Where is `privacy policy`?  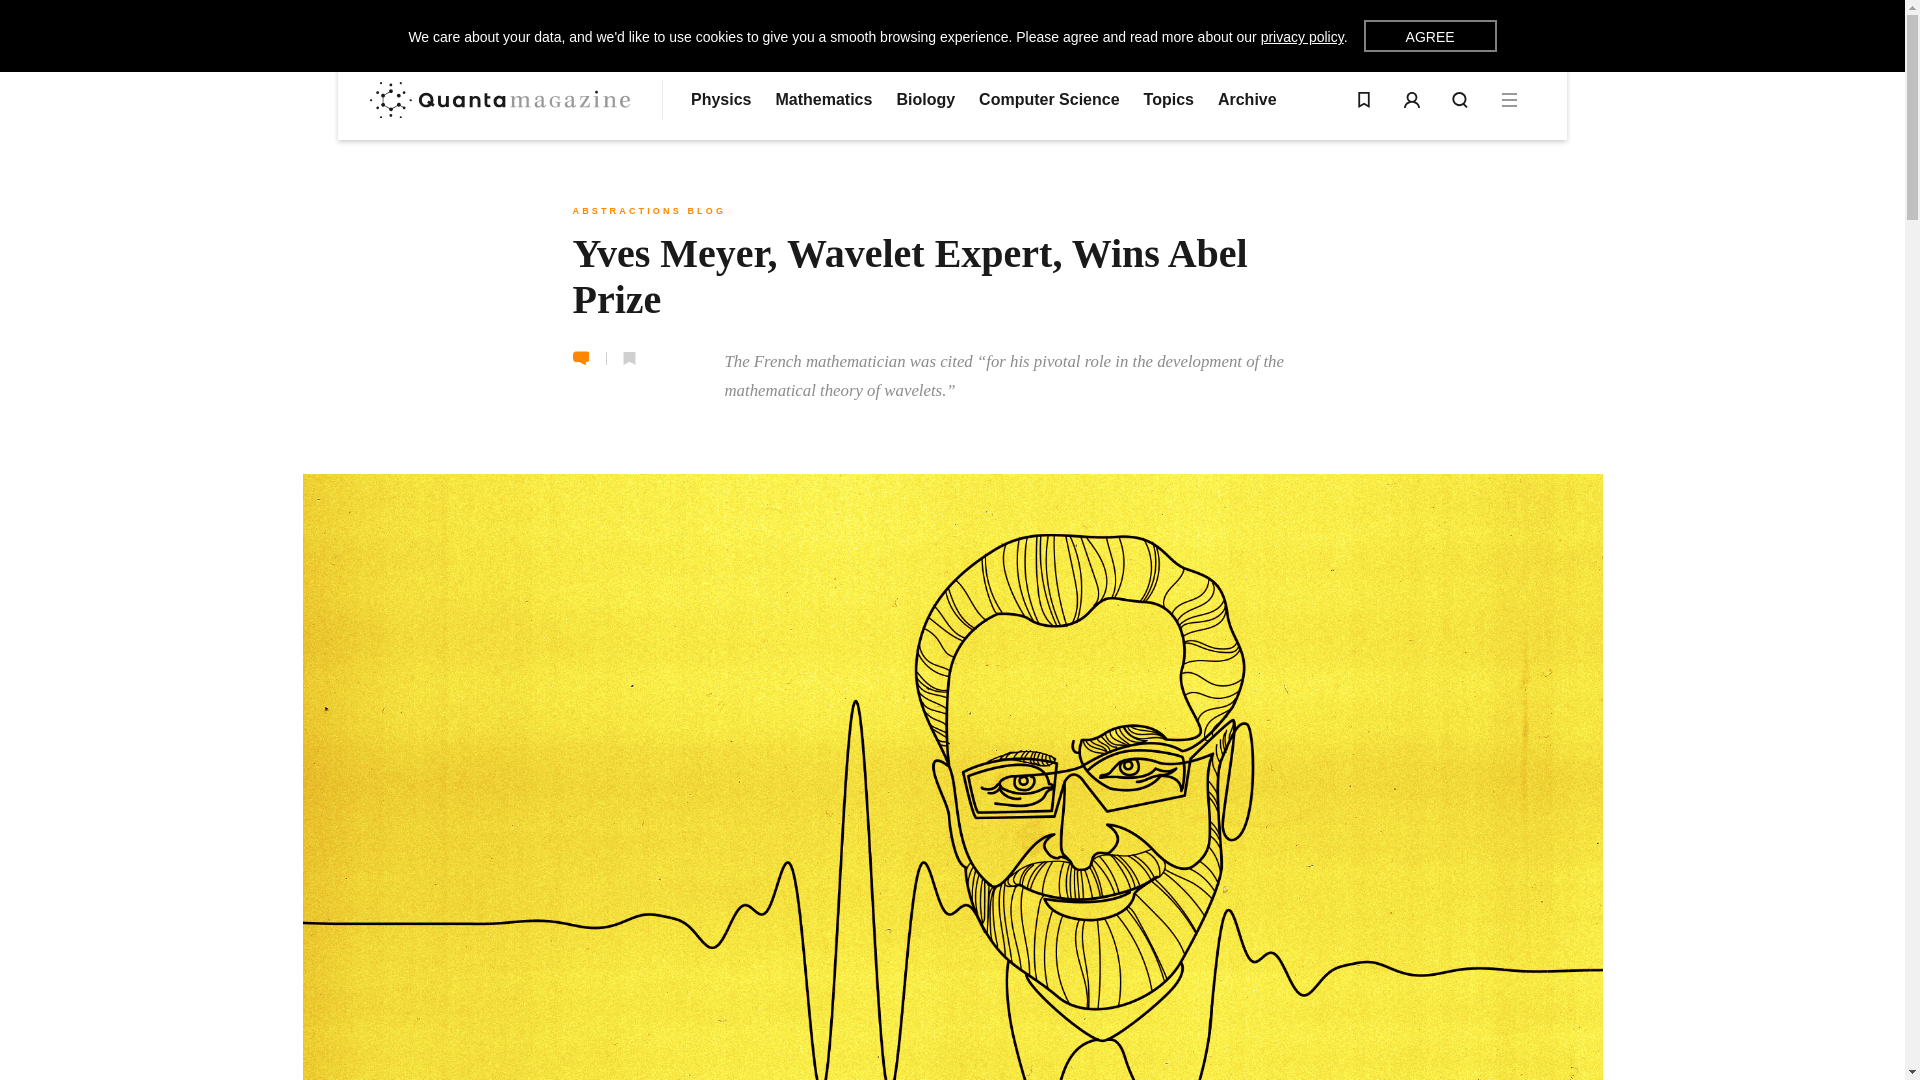 privacy policy is located at coordinates (1302, 37).